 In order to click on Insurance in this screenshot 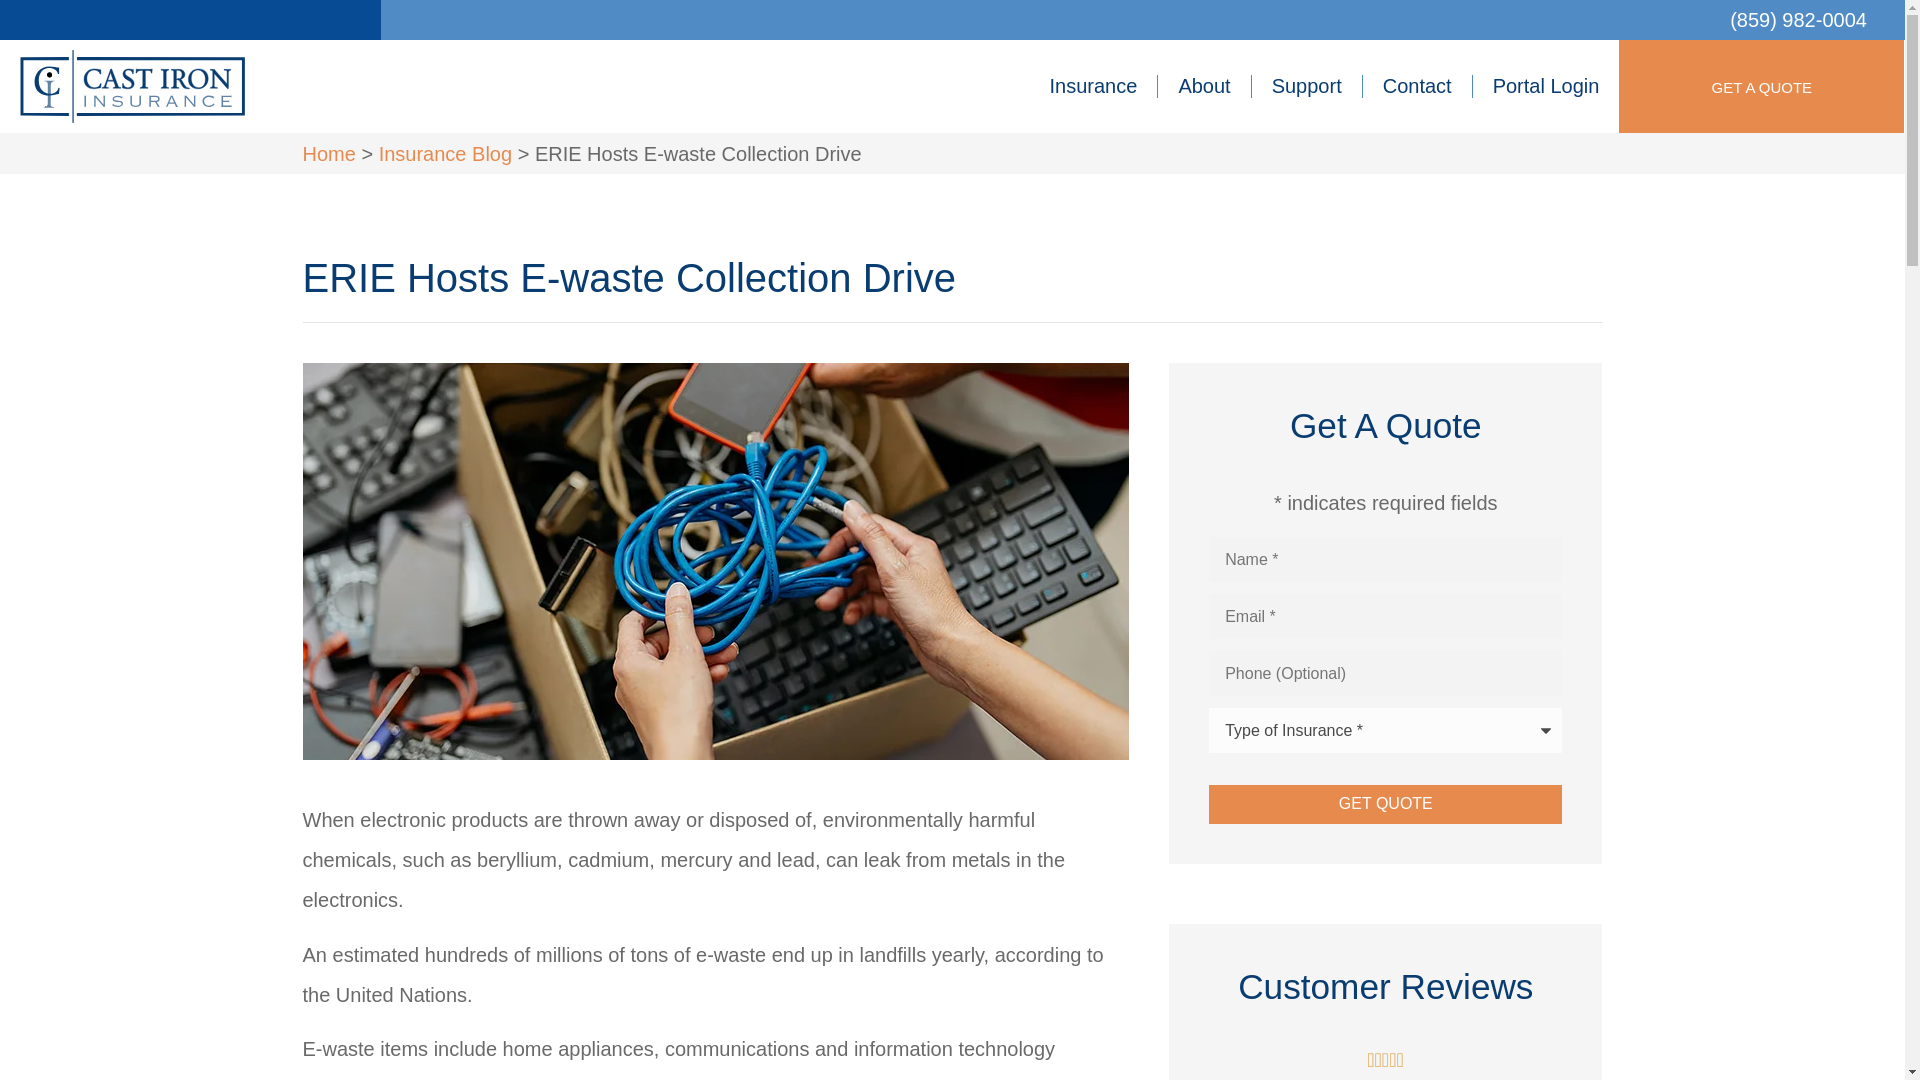, I will do `click(1093, 85)`.